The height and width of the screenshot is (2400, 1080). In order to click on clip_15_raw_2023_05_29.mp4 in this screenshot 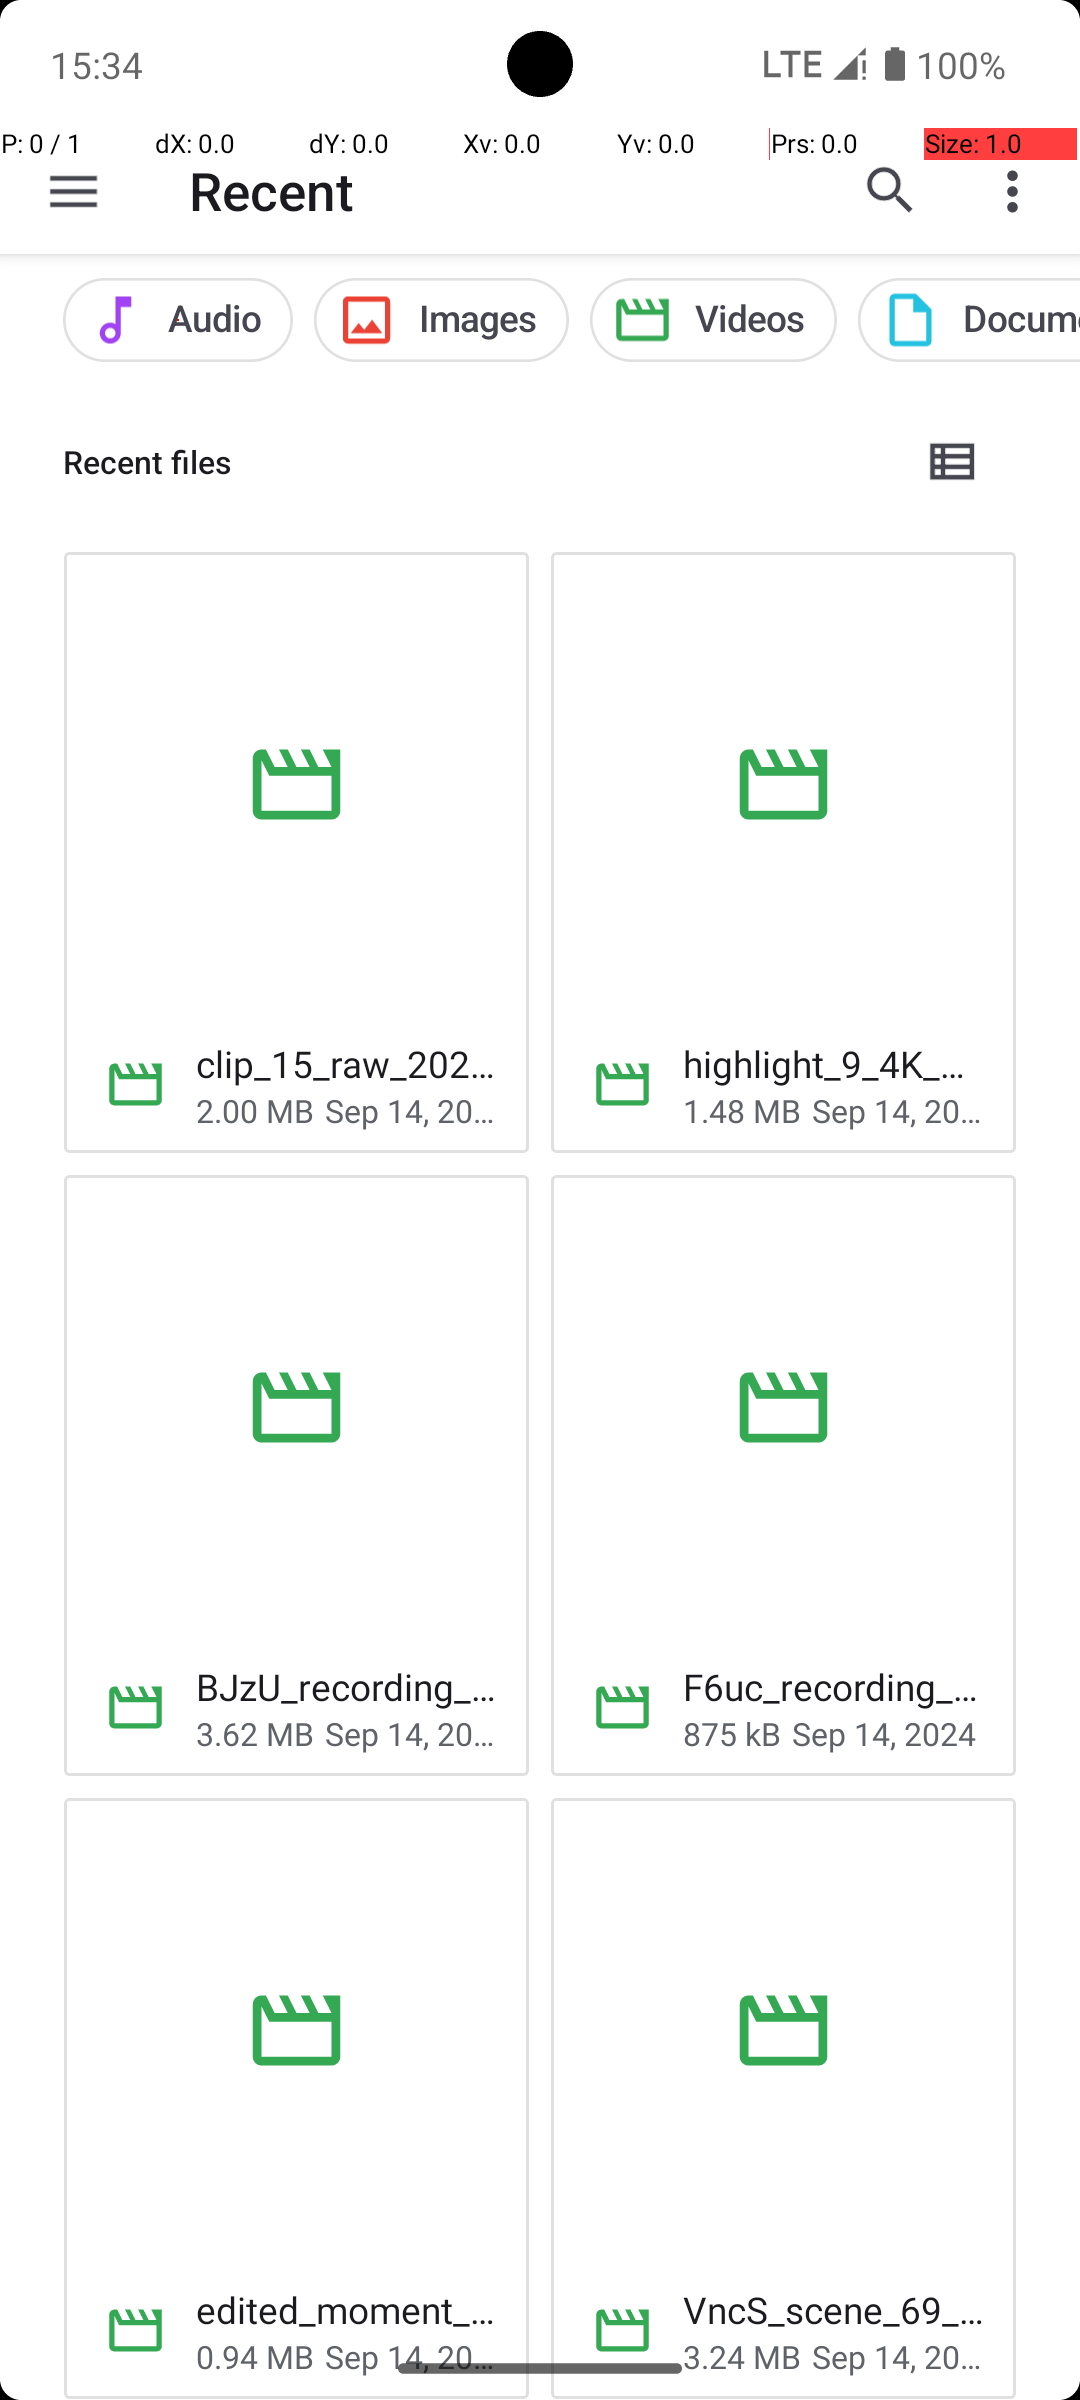, I will do `click(346, 1064)`.